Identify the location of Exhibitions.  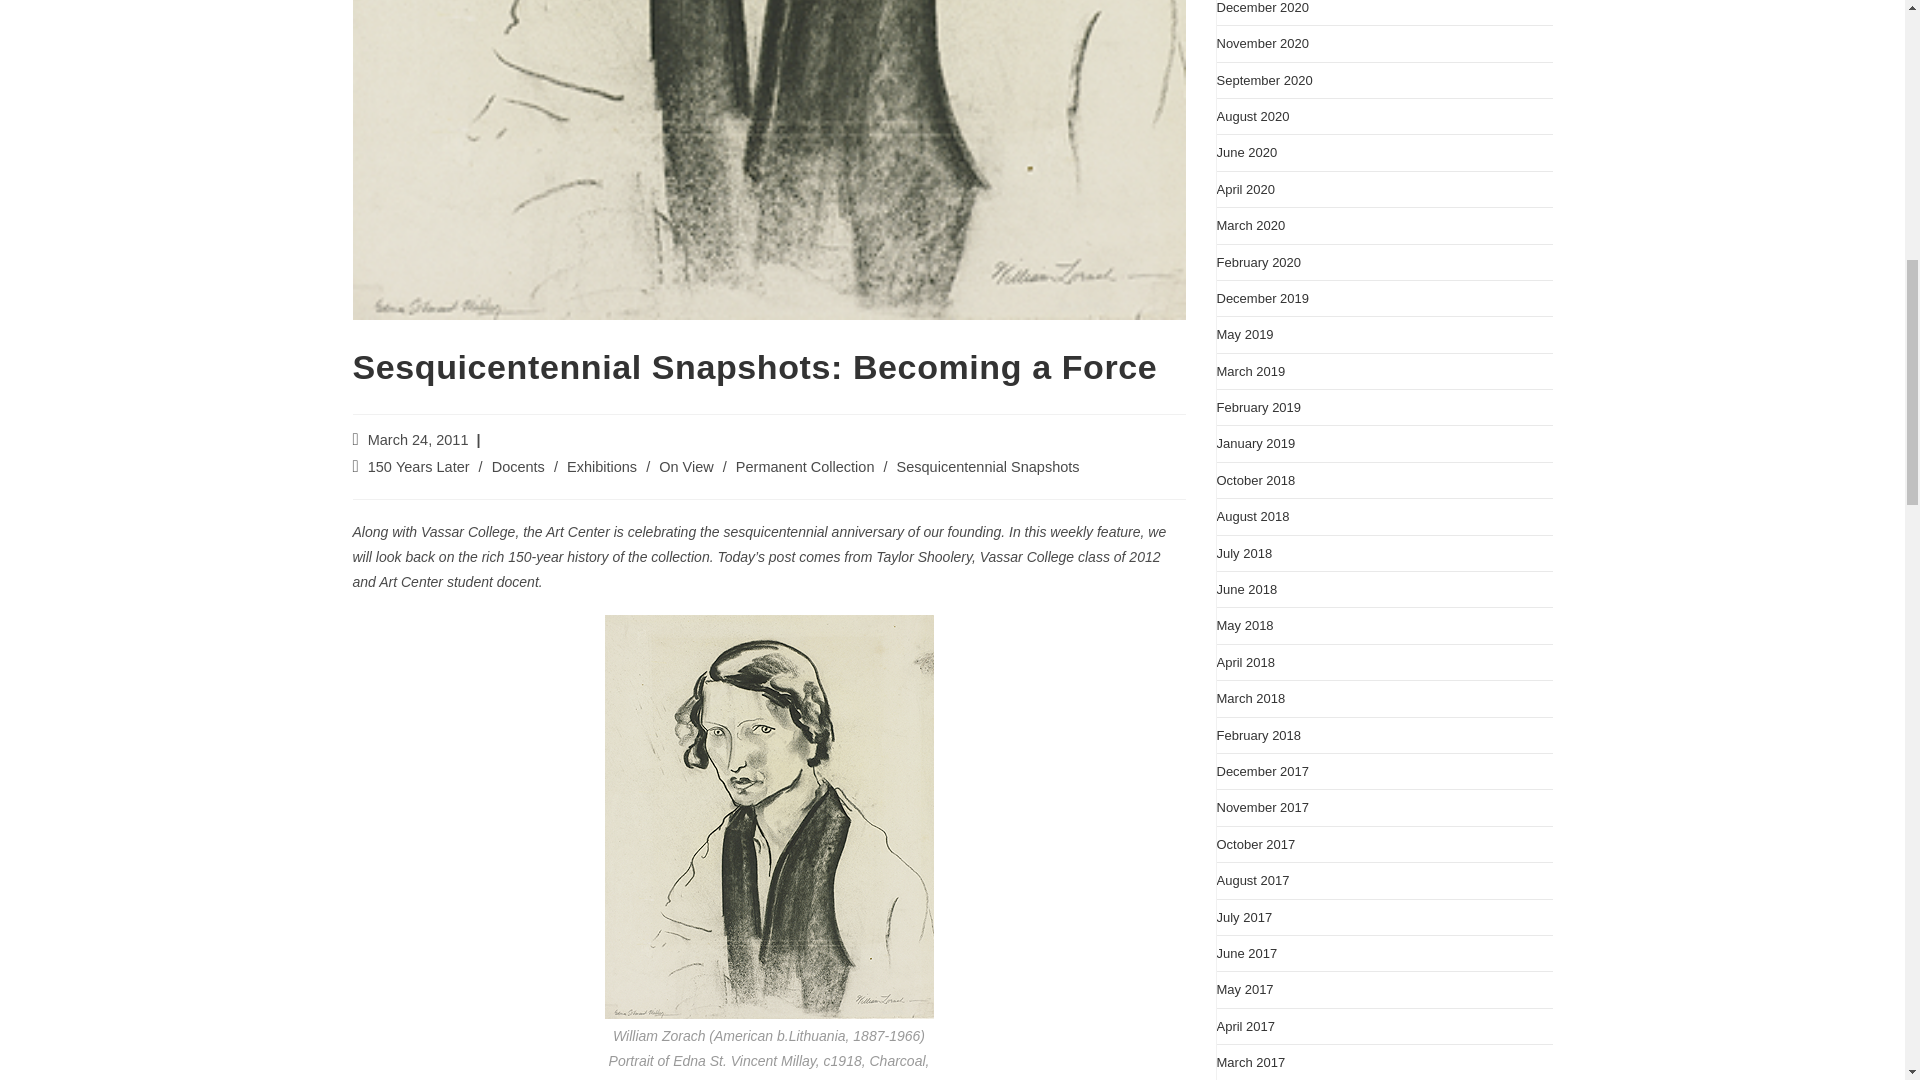
(602, 467).